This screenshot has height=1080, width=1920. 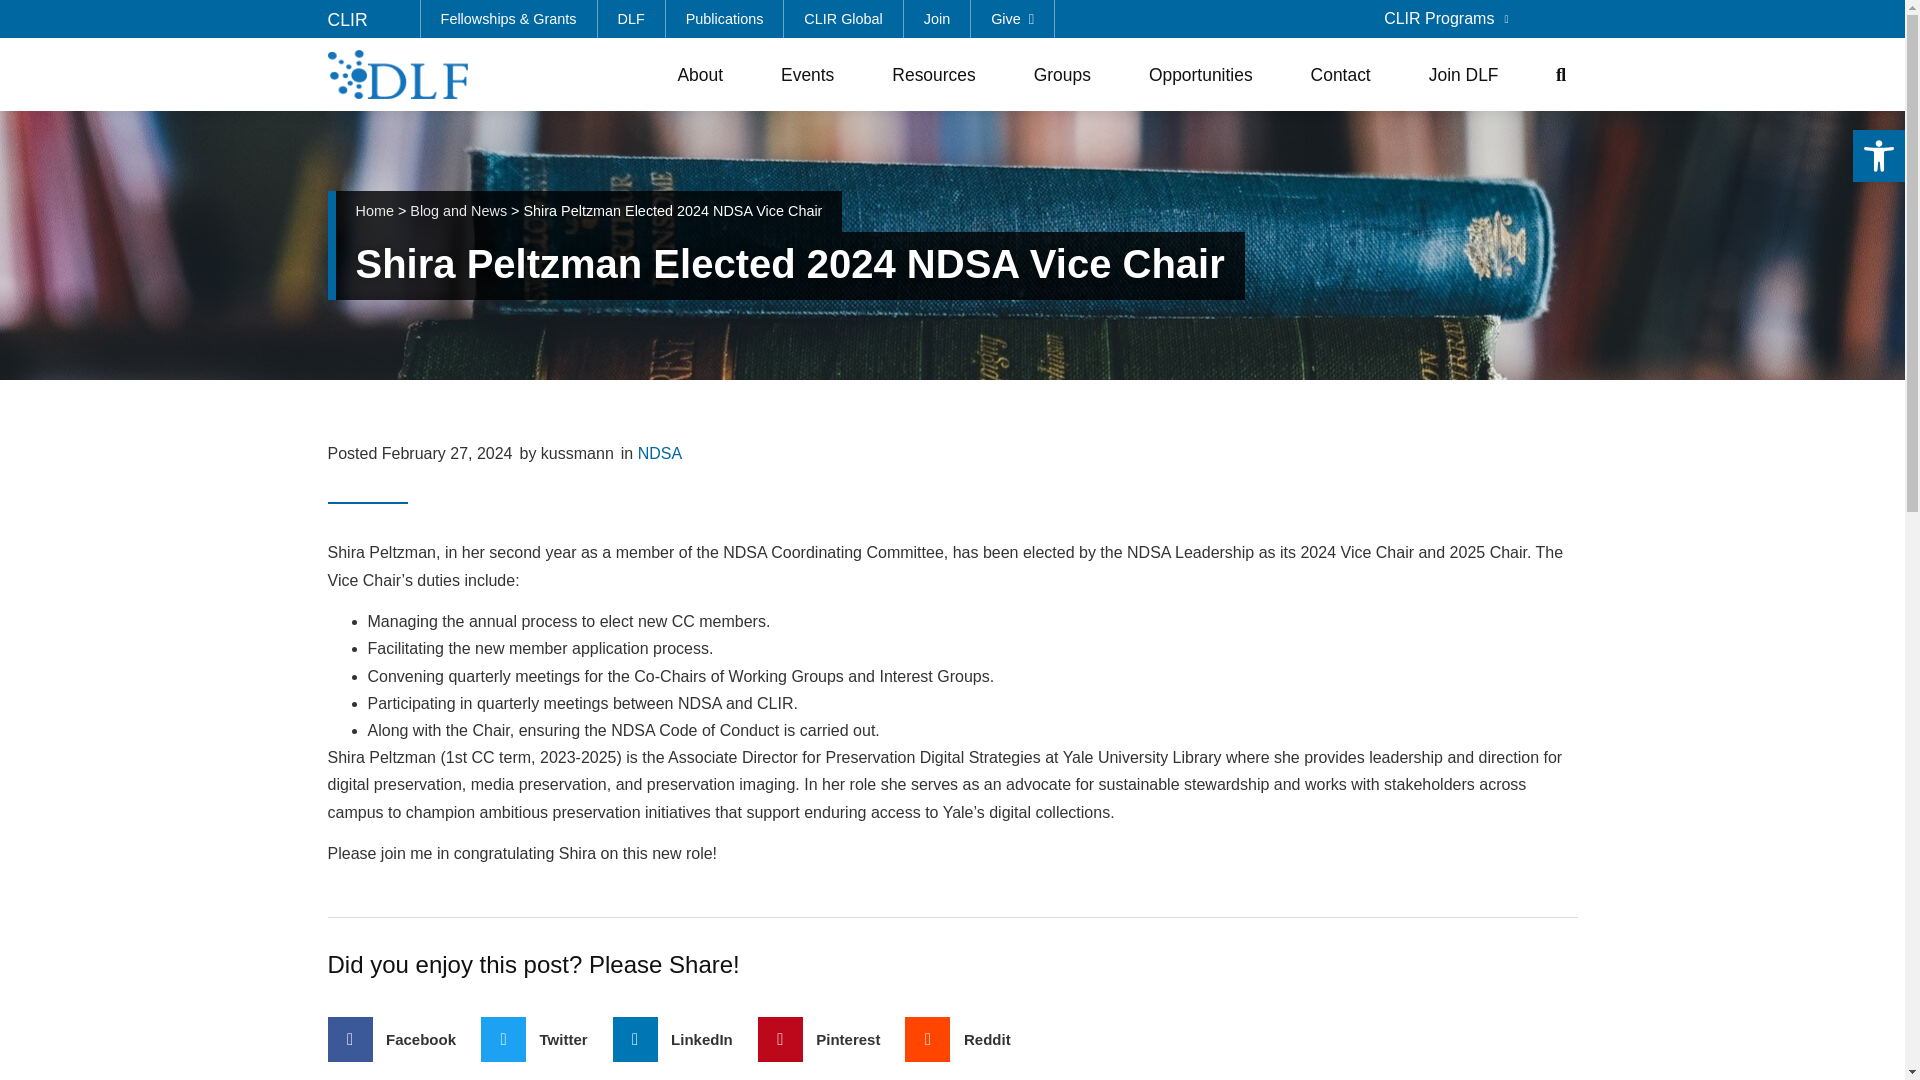 What do you see at coordinates (1878, 156) in the screenshot?
I see `Accessibility Tools` at bounding box center [1878, 156].